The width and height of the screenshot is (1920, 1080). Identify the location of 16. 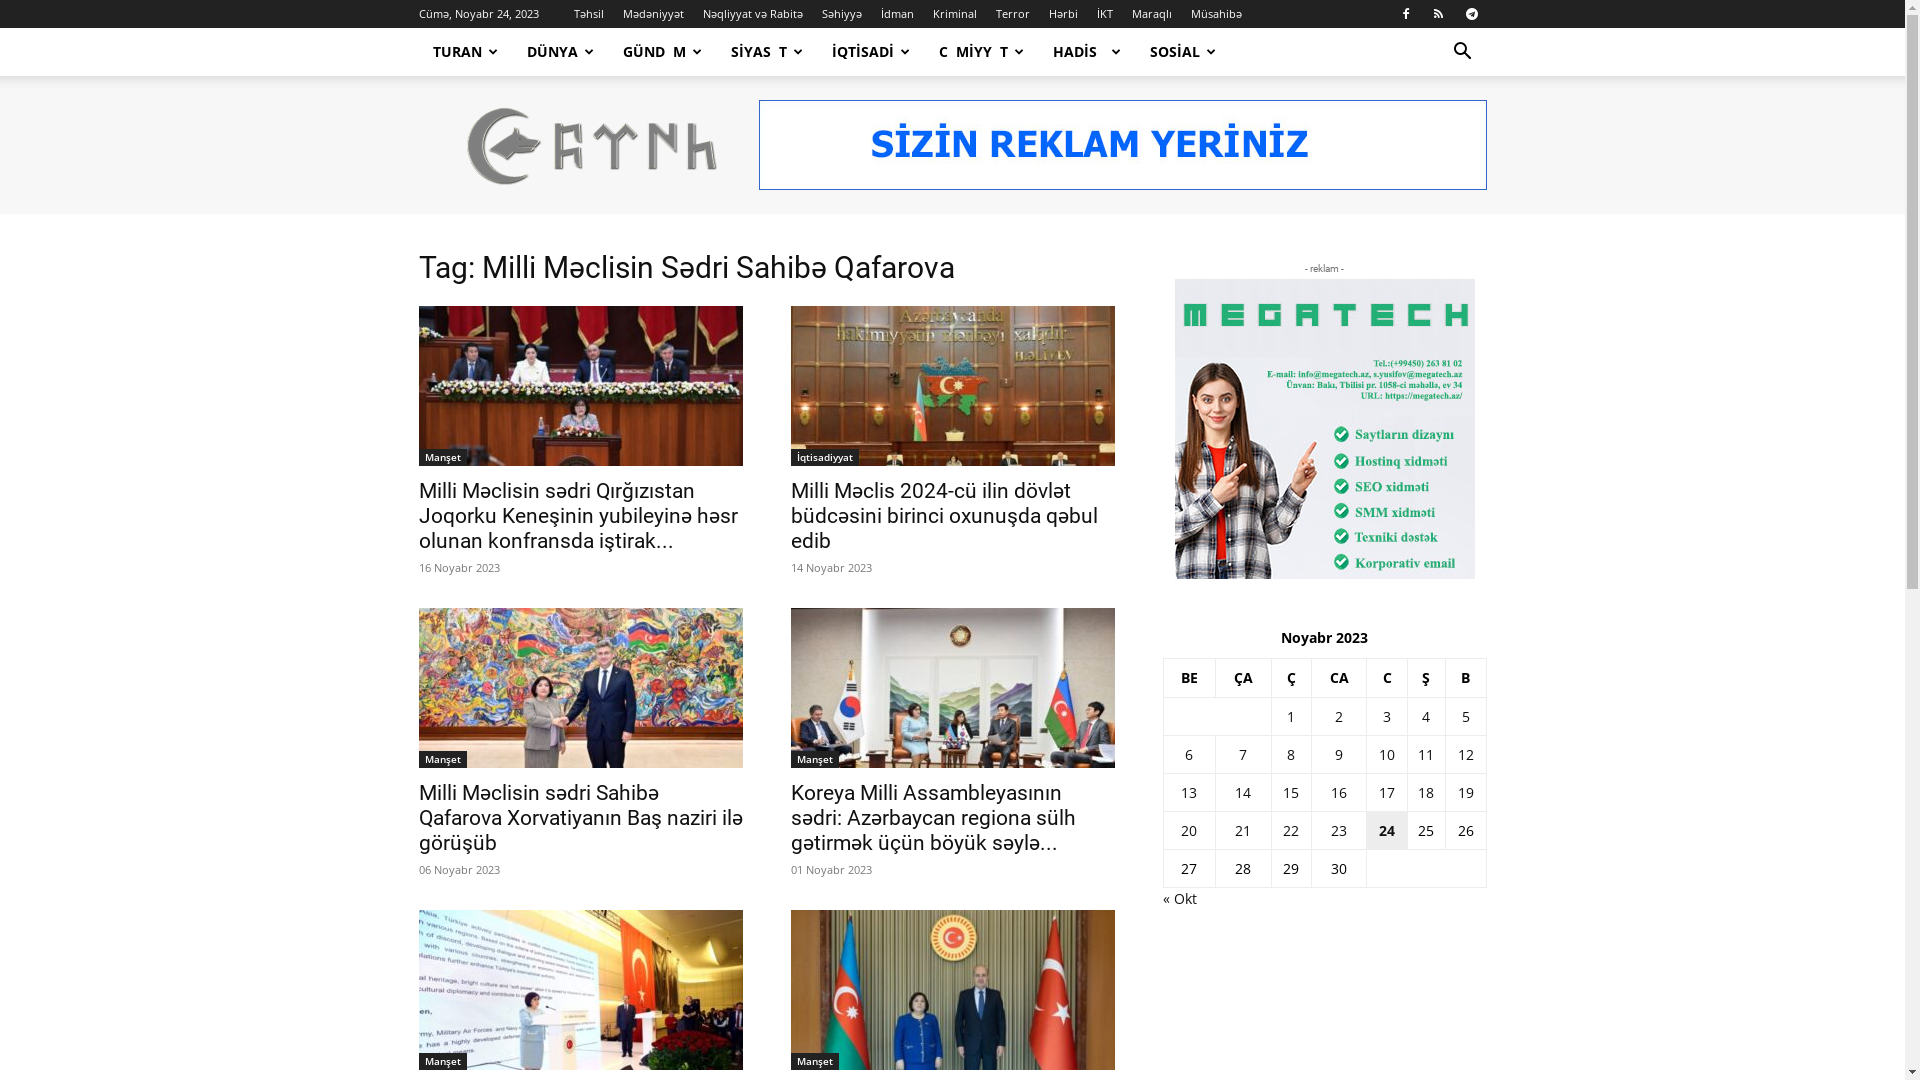
(1339, 792).